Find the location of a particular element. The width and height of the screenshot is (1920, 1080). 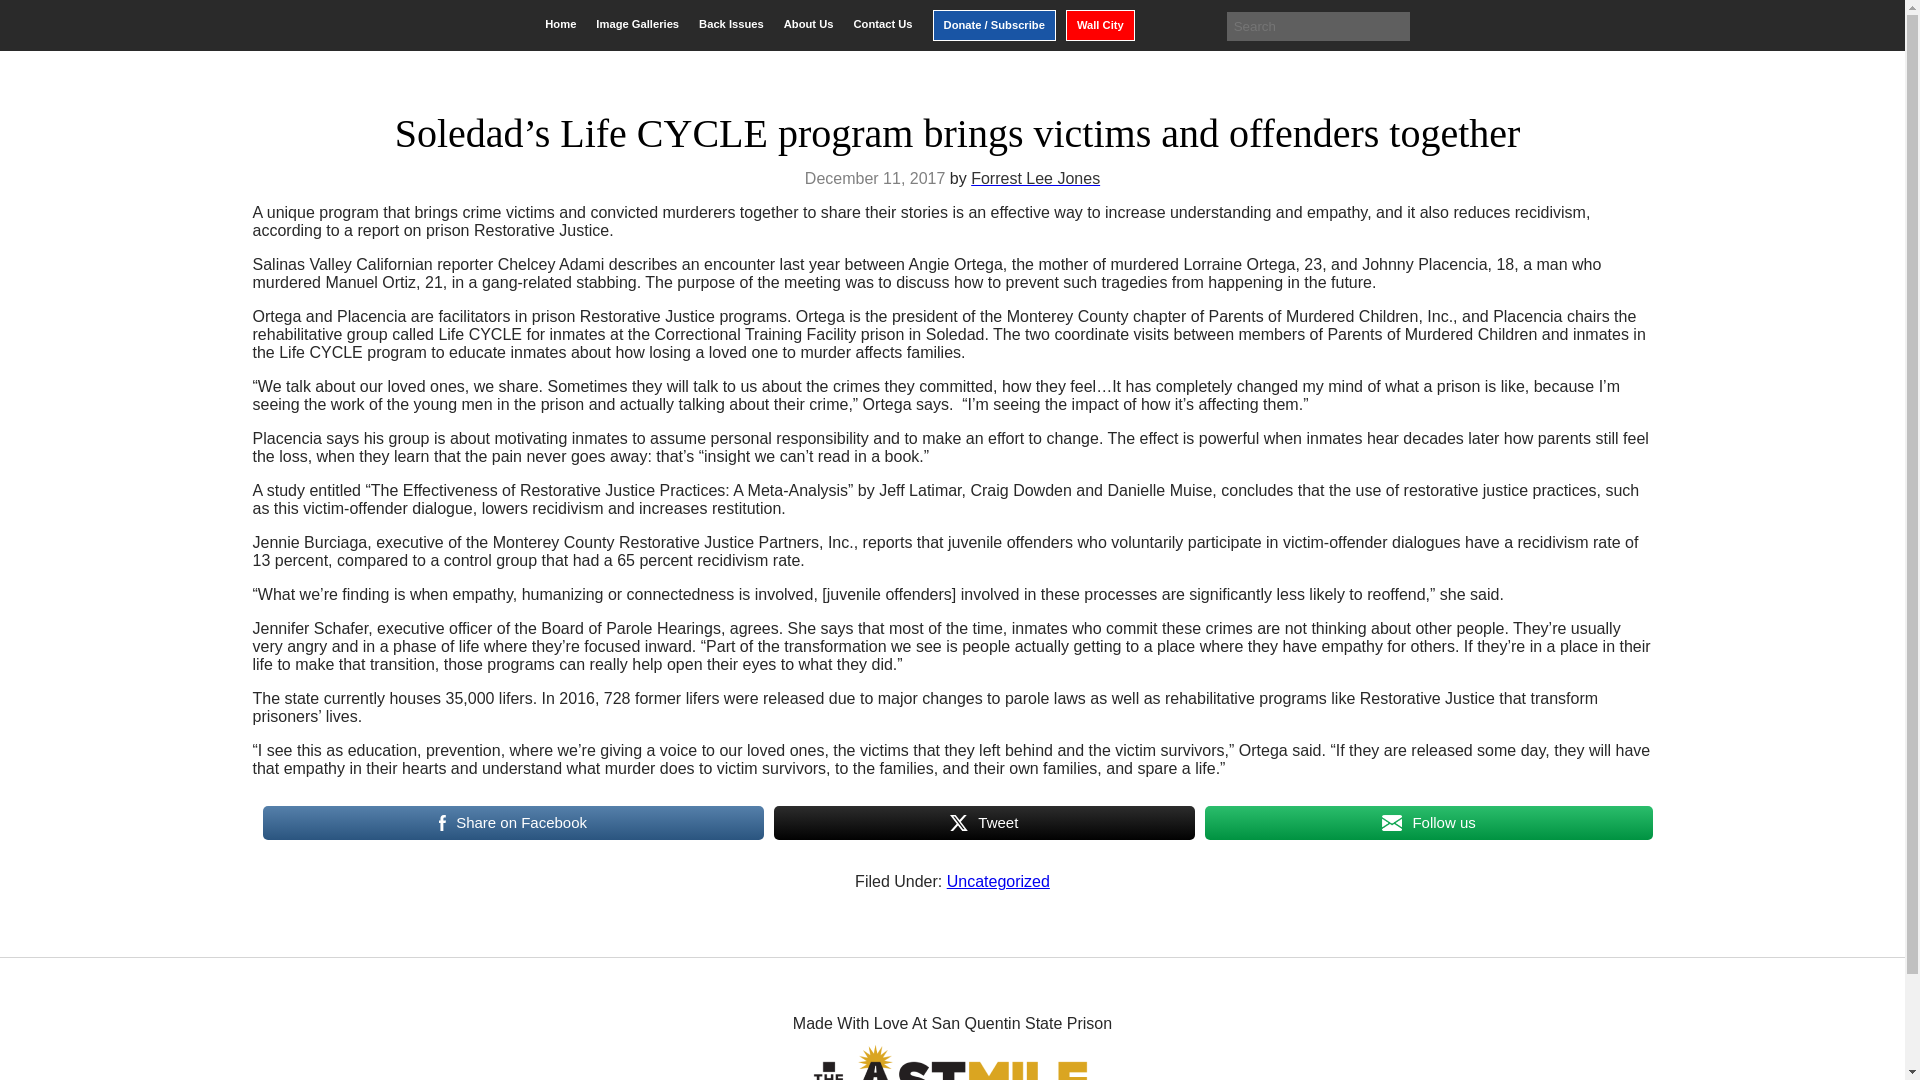

Image Galleries is located at coordinates (637, 24).